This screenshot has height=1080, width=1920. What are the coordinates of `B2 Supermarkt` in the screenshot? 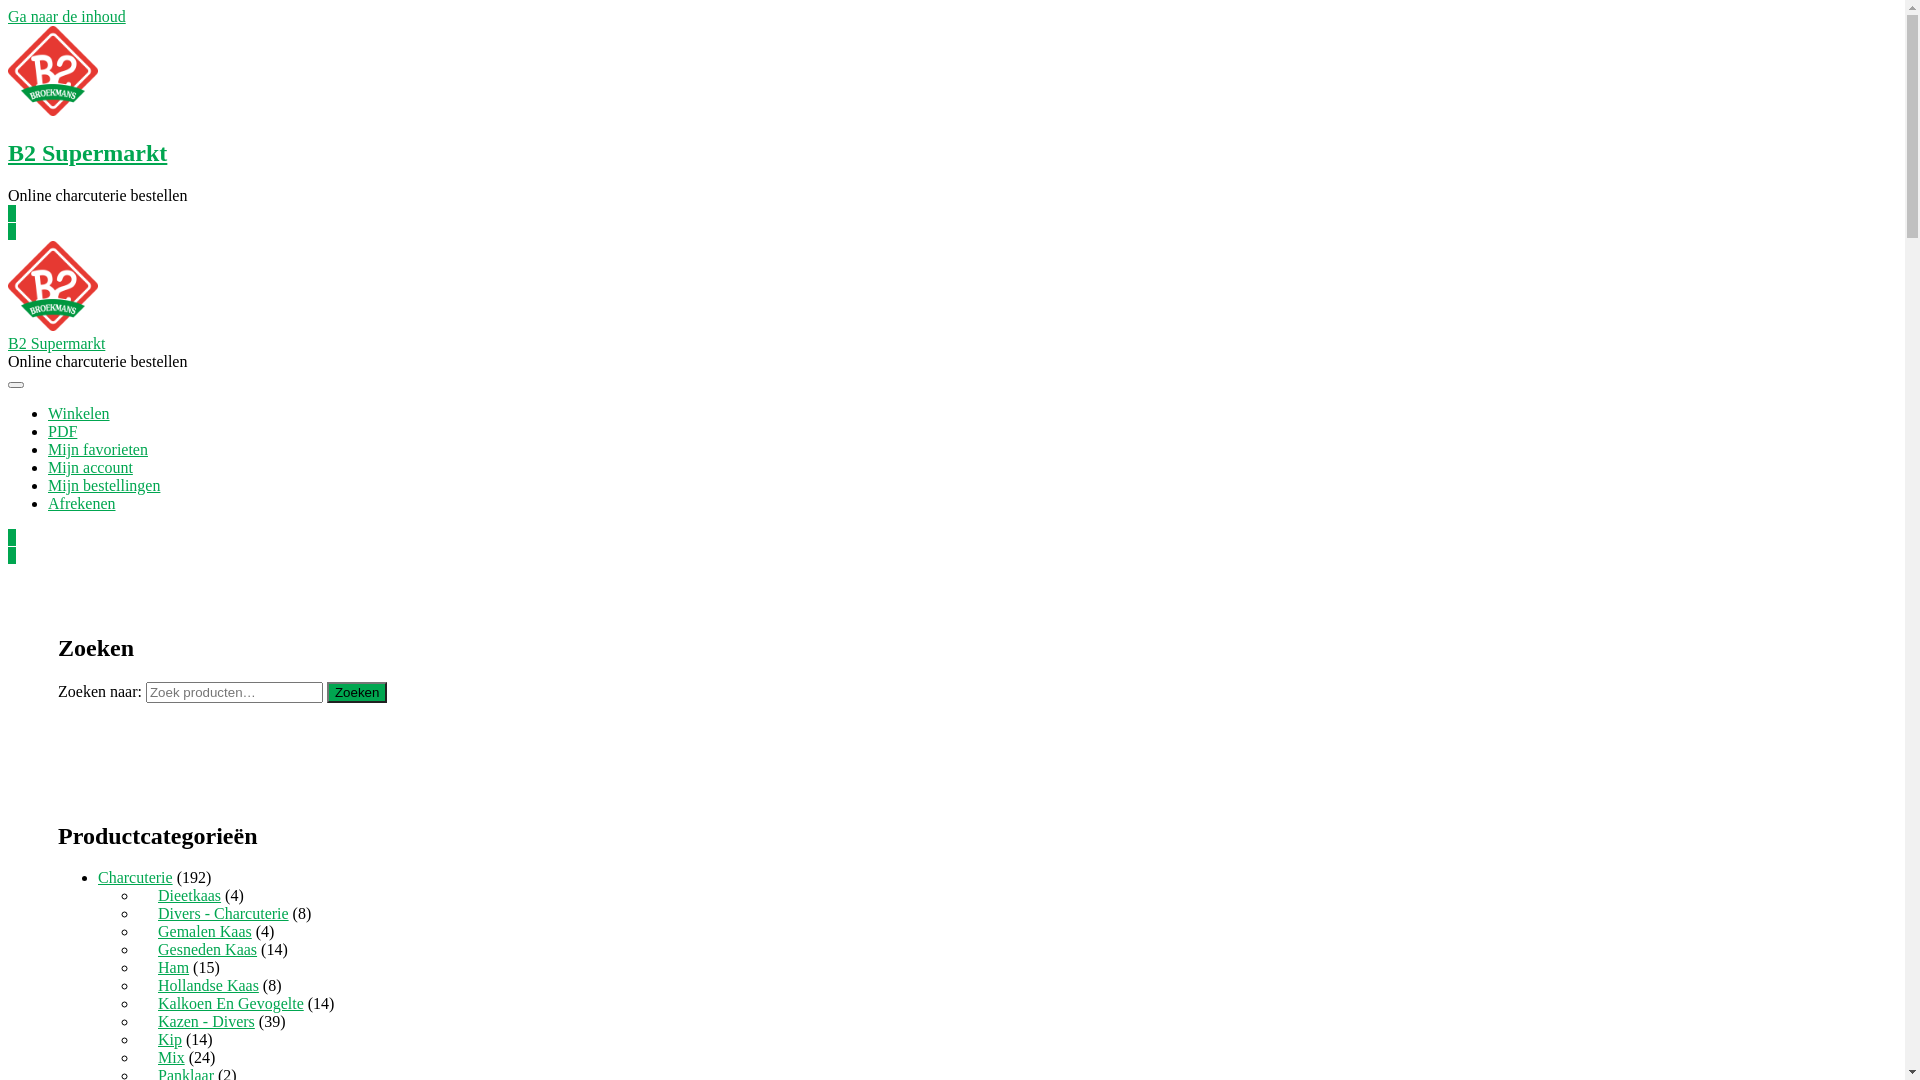 It's located at (88, 153).